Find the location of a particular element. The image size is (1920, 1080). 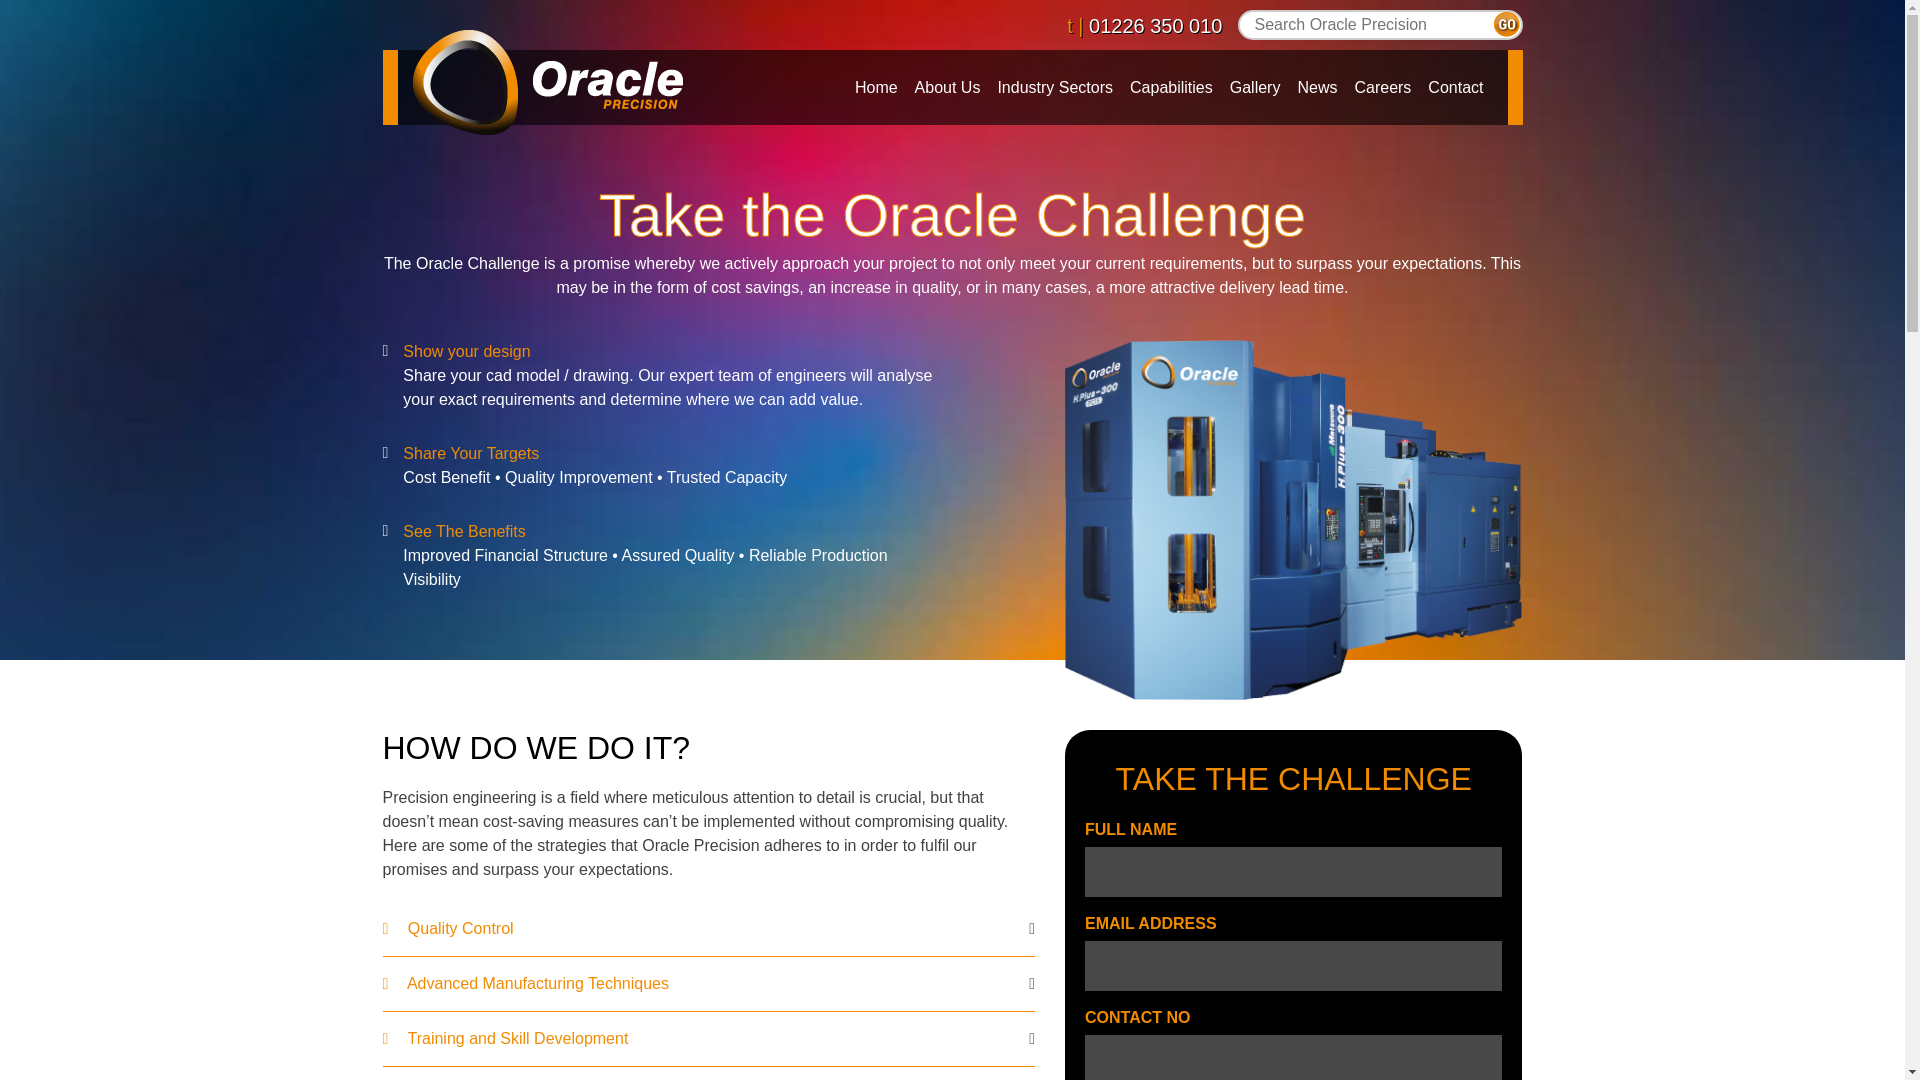

Contact is located at coordinates (1456, 87).